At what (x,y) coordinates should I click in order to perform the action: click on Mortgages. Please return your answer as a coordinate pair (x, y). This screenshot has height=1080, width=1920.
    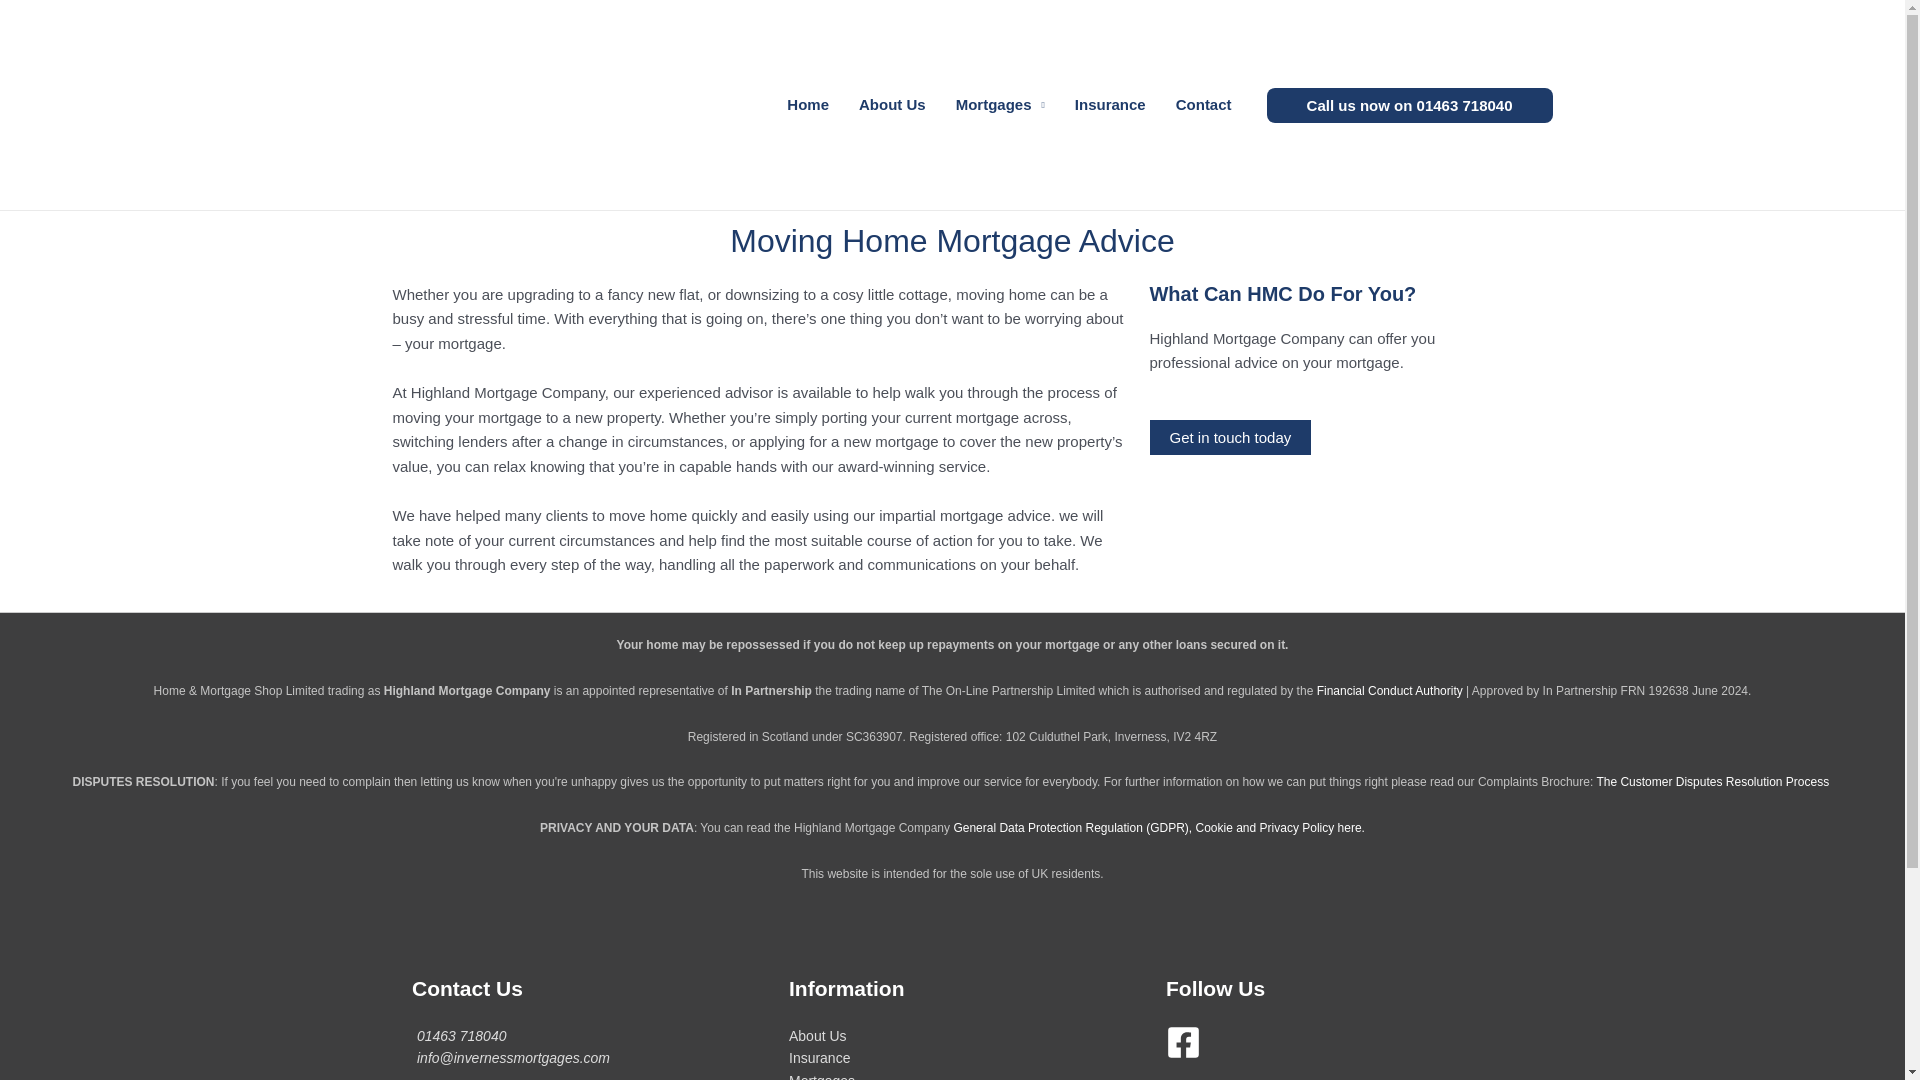
    Looking at the image, I should click on (1000, 105).